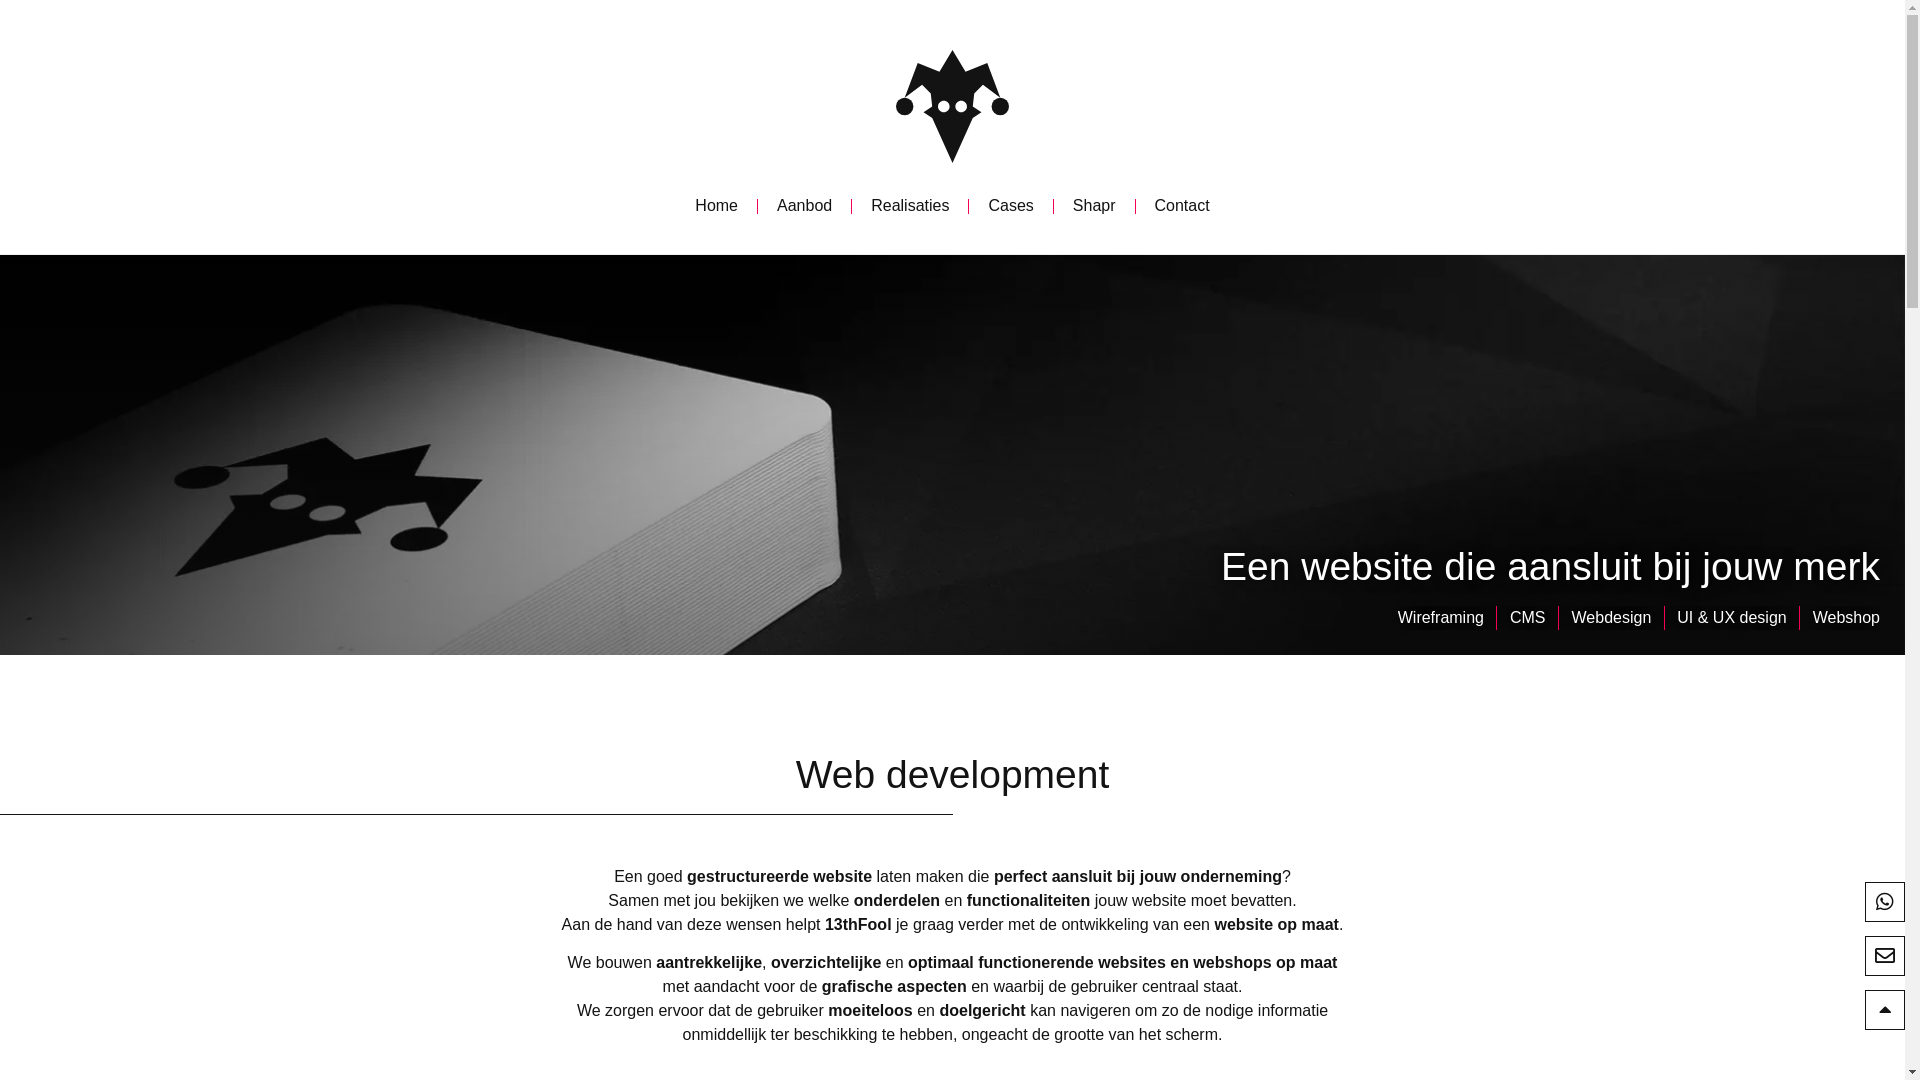  Describe the element at coordinates (894, 986) in the screenshot. I see `grafische aspecten` at that location.